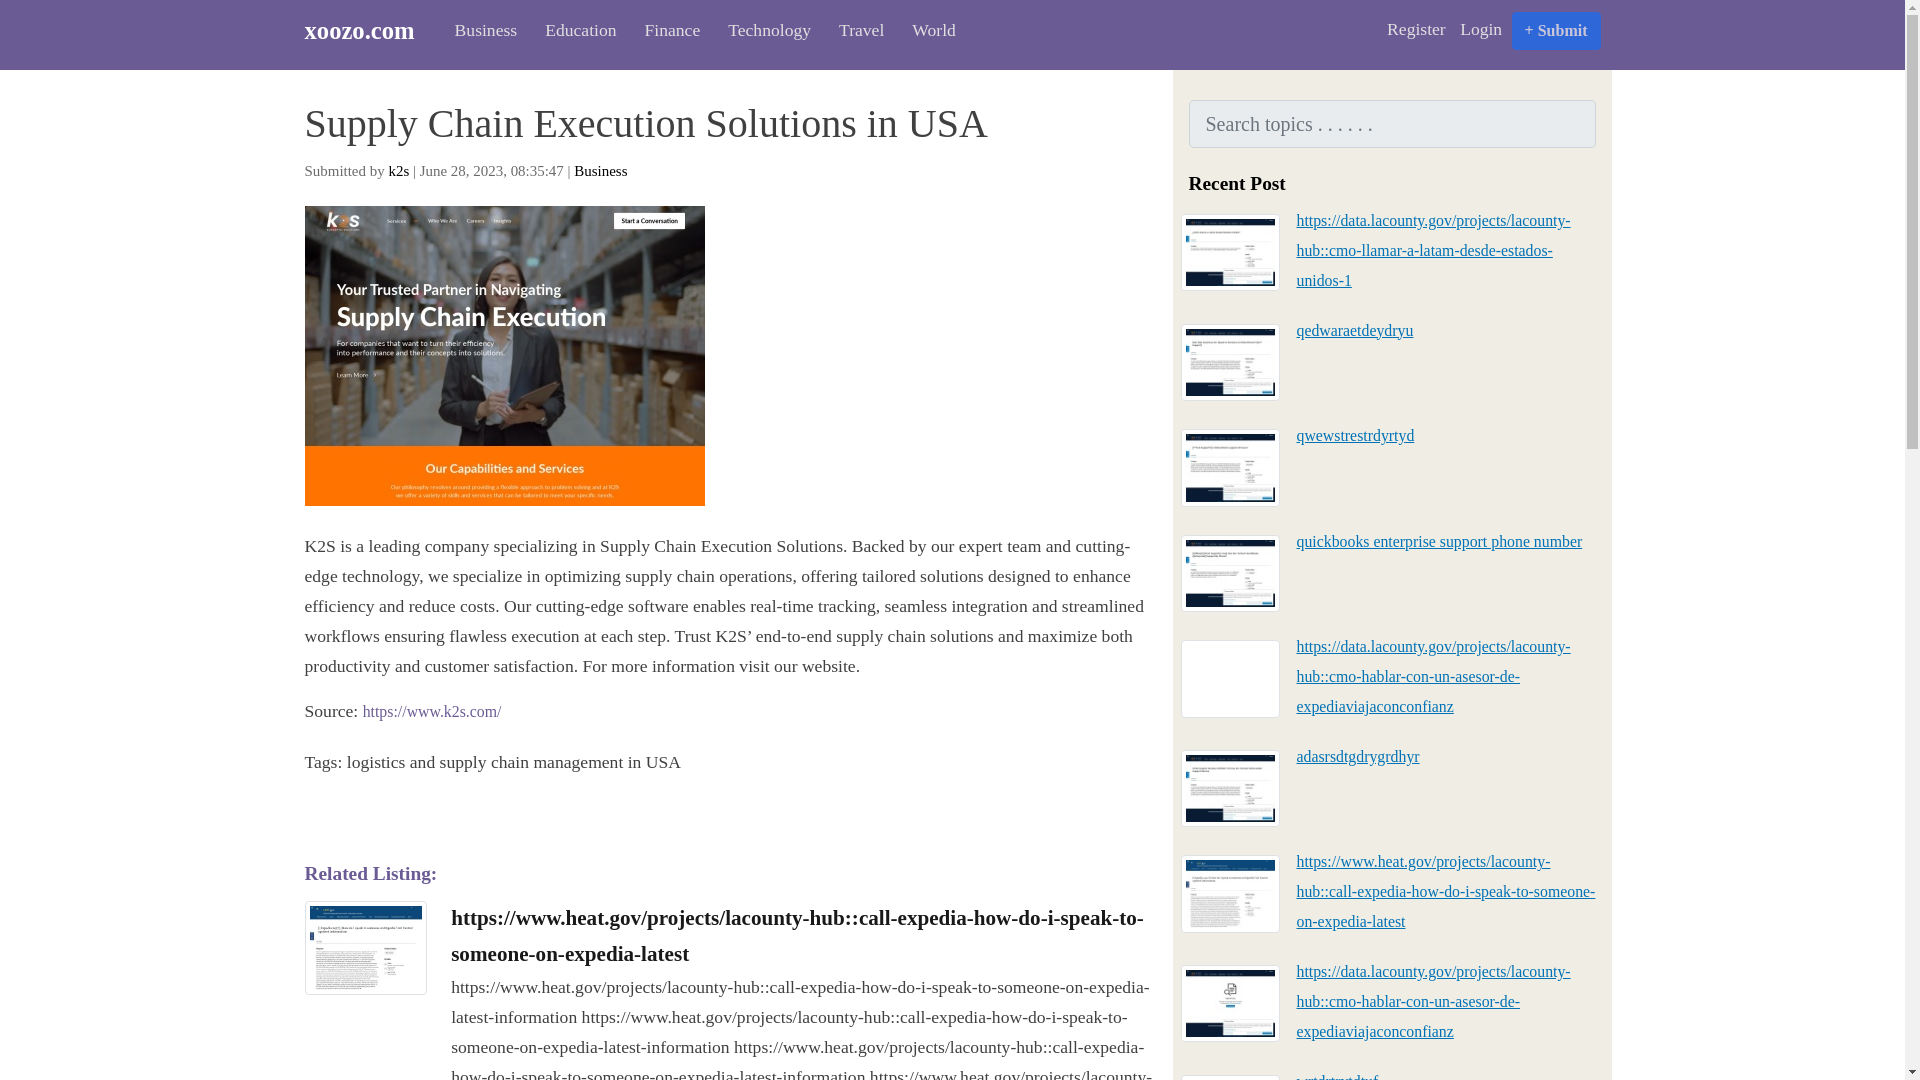  Describe the element at coordinates (1416, 29) in the screenshot. I see `Register` at that location.